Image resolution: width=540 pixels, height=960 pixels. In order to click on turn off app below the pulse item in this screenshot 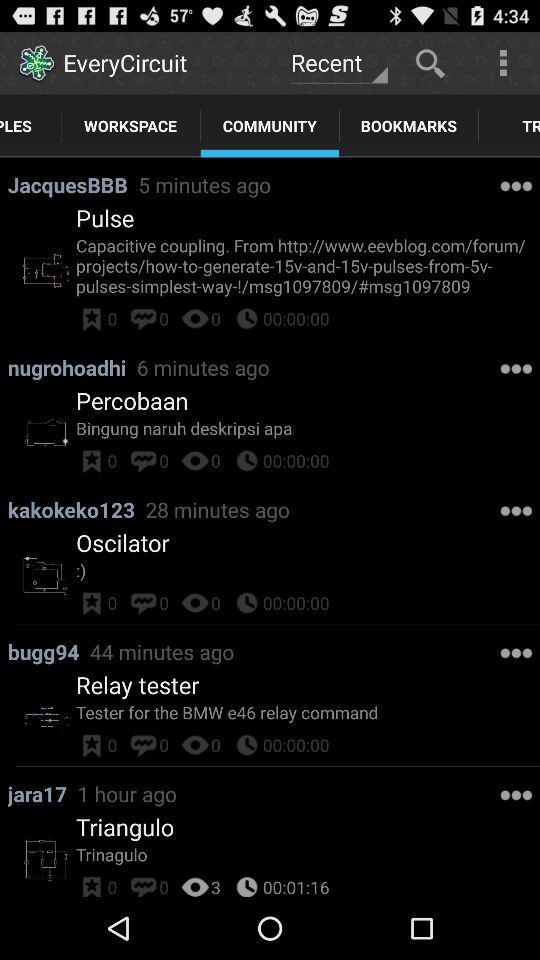, I will do `click(308, 266)`.